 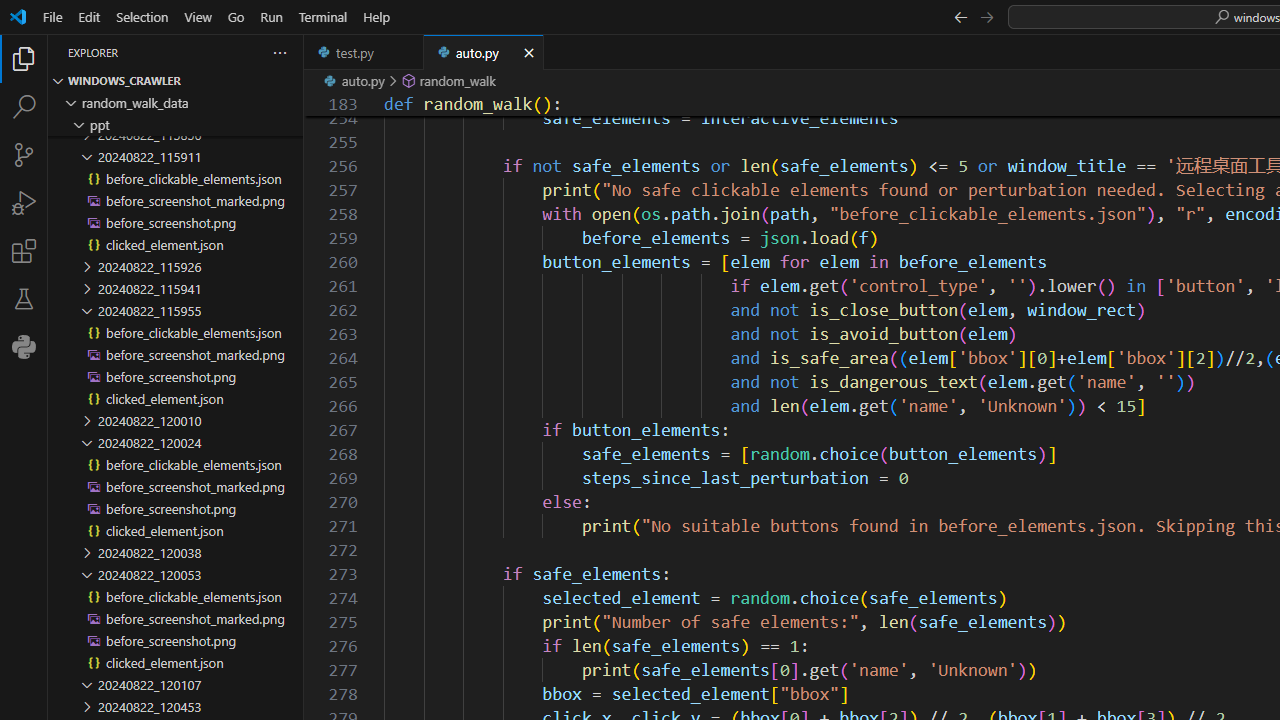 I want to click on Go, so click(x=236, y=16).